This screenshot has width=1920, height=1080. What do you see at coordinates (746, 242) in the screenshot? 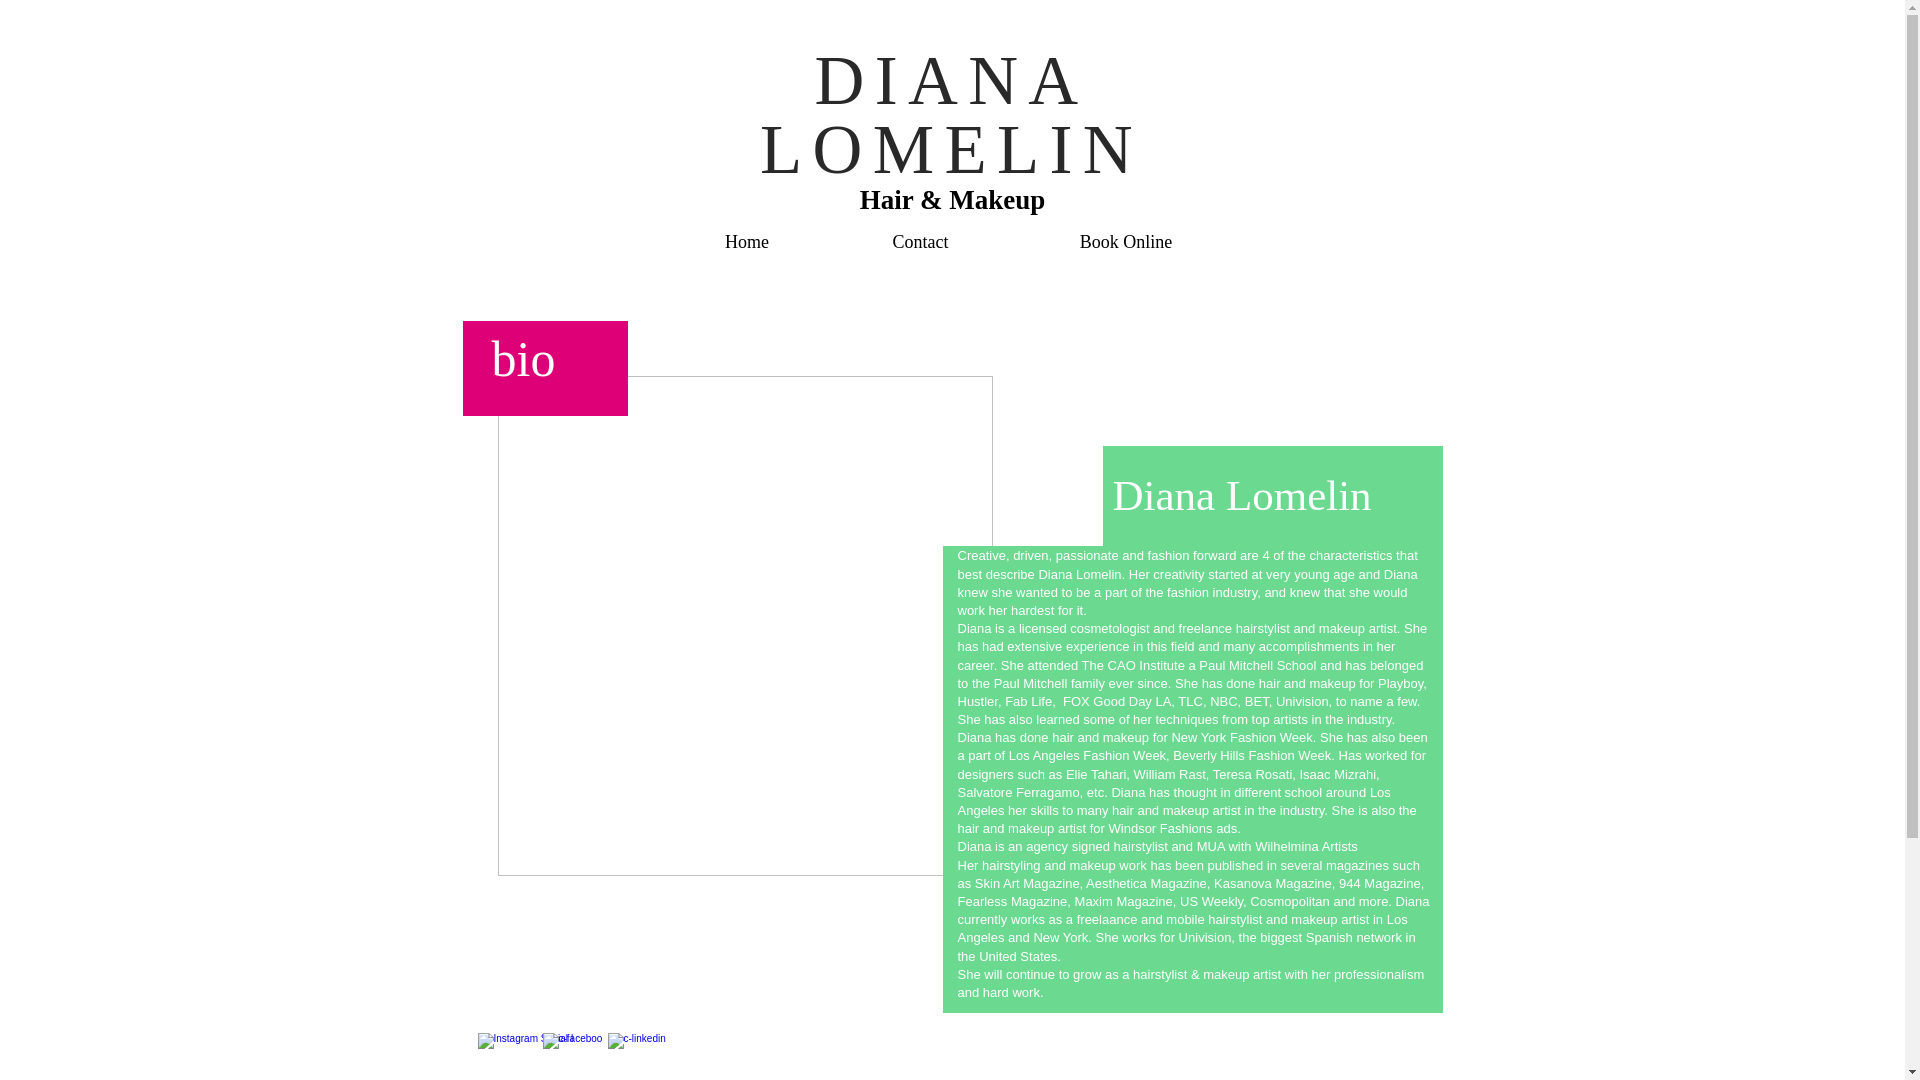
I see `Home` at bounding box center [746, 242].